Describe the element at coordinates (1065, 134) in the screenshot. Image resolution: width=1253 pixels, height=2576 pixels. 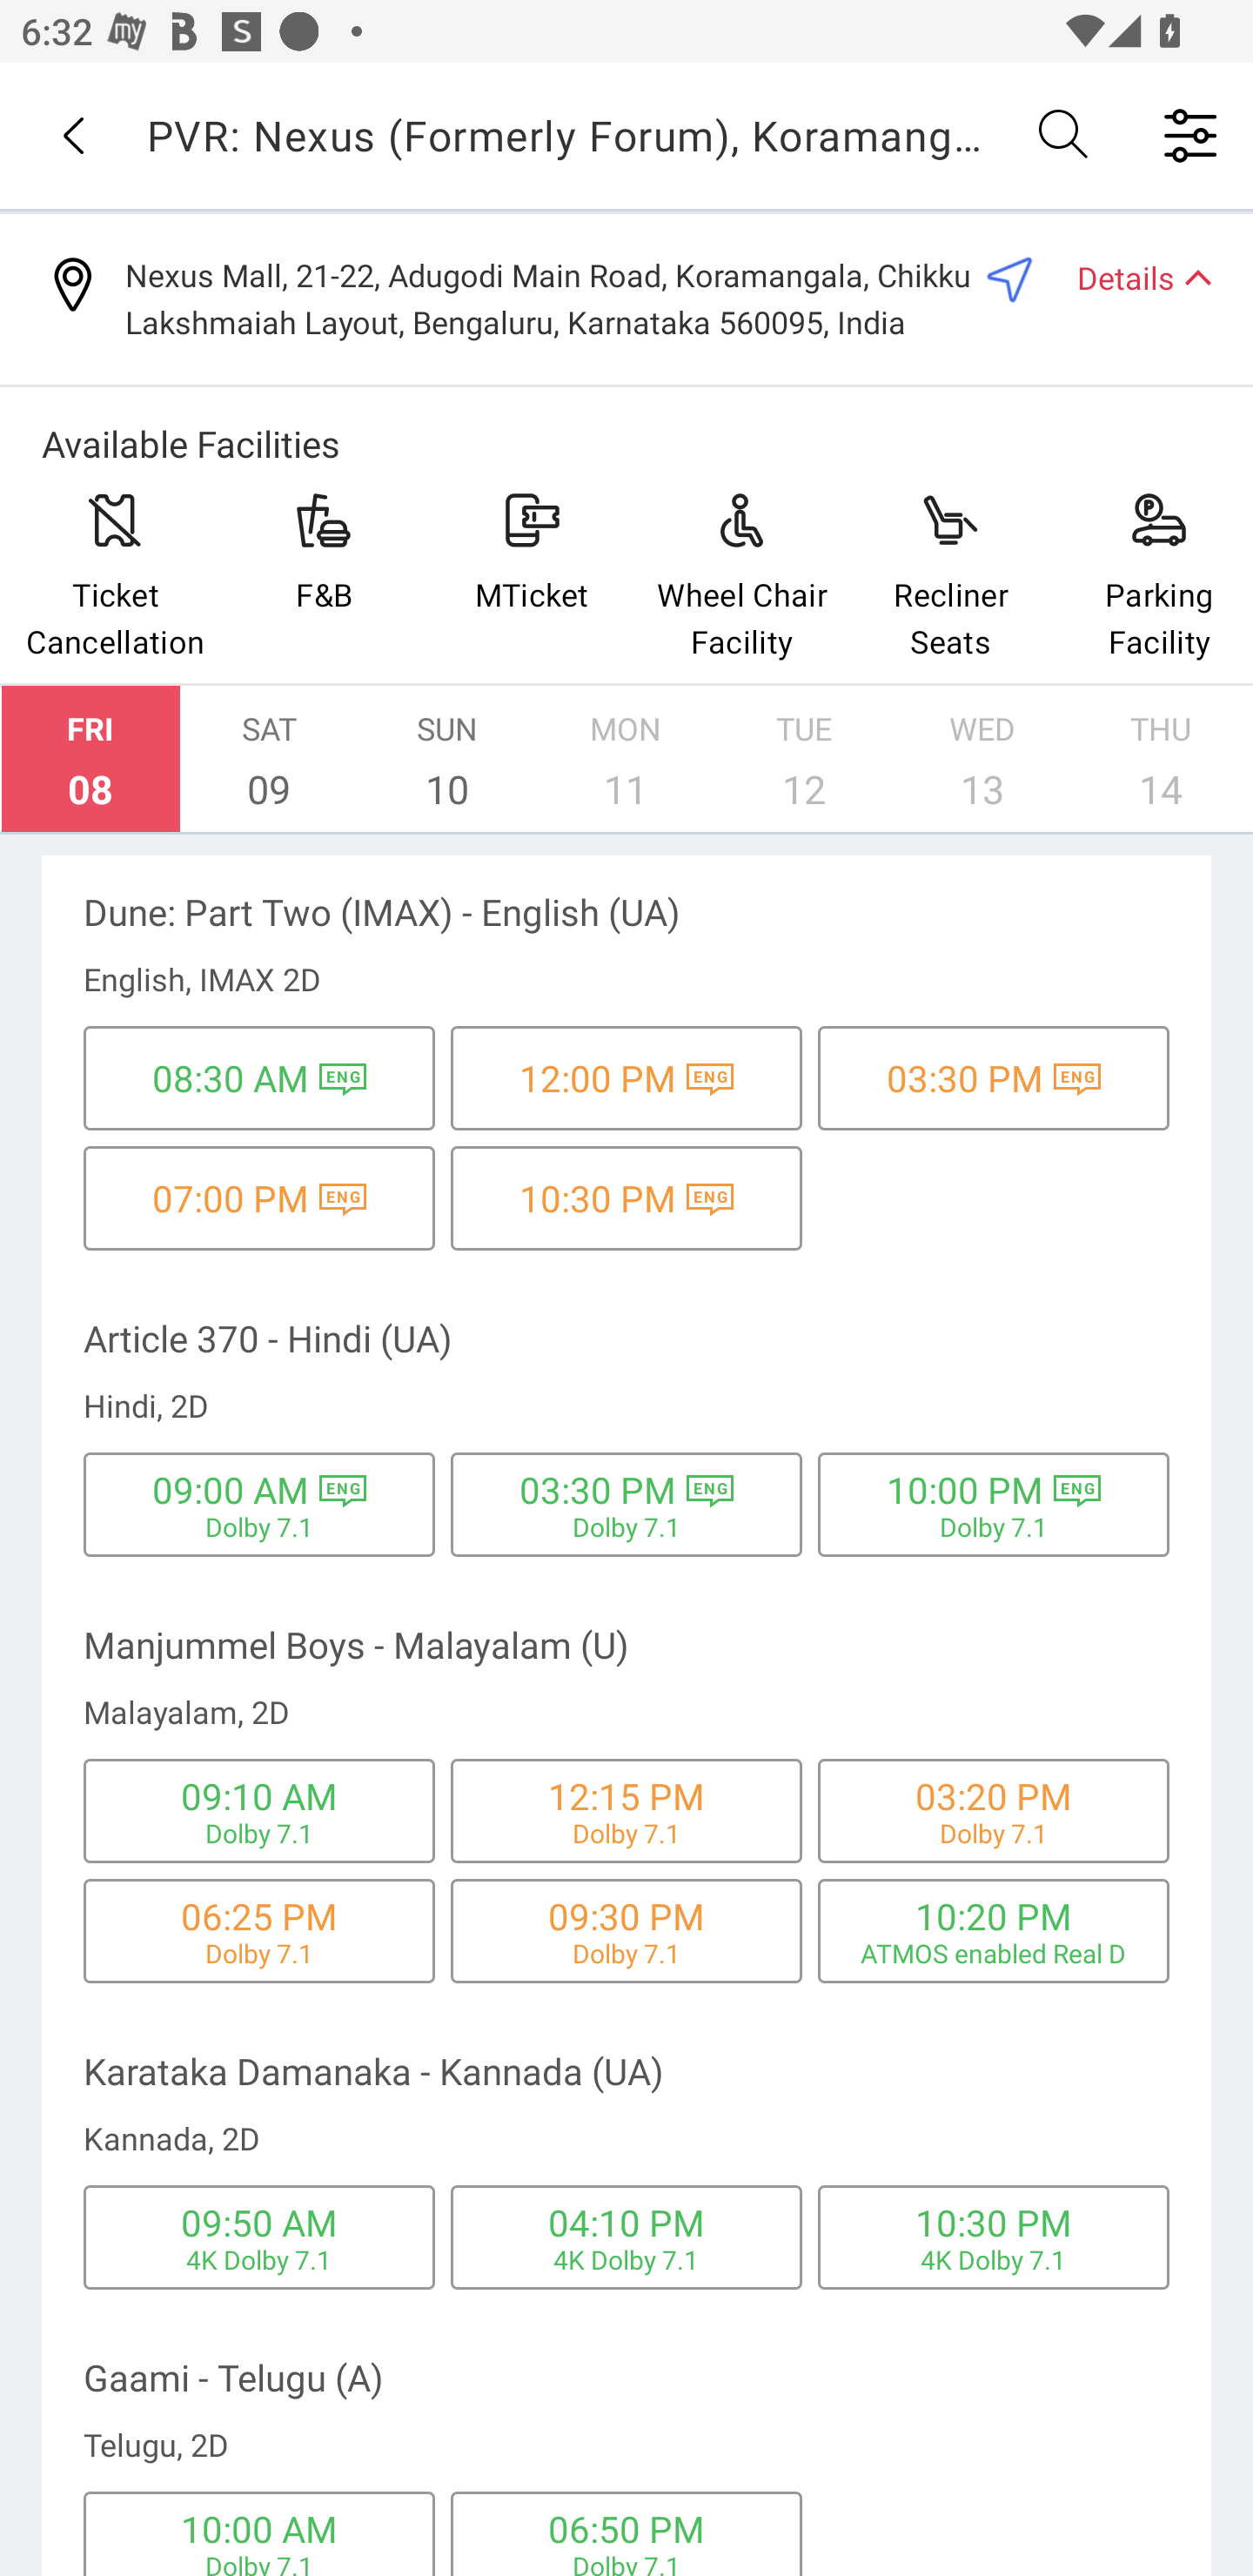
I see `Search` at that location.